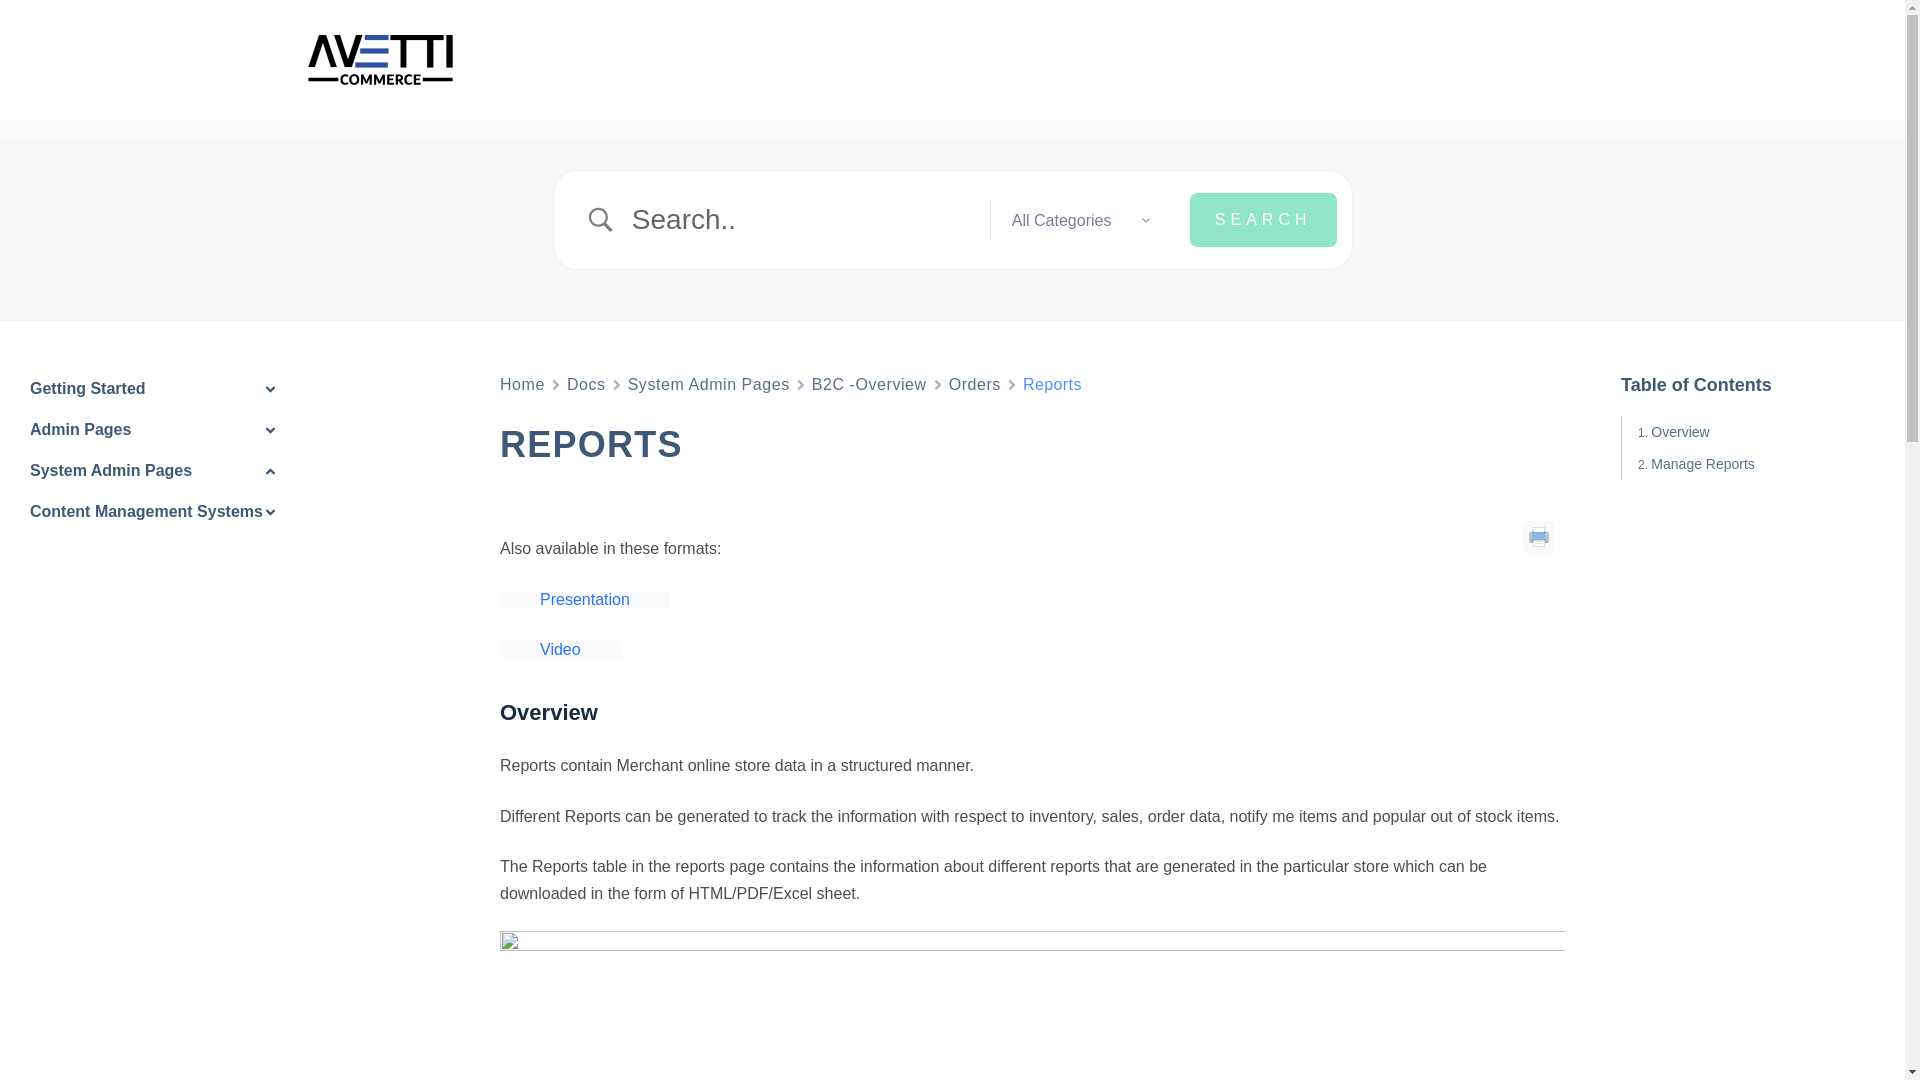  What do you see at coordinates (522, 384) in the screenshot?
I see `Home` at bounding box center [522, 384].